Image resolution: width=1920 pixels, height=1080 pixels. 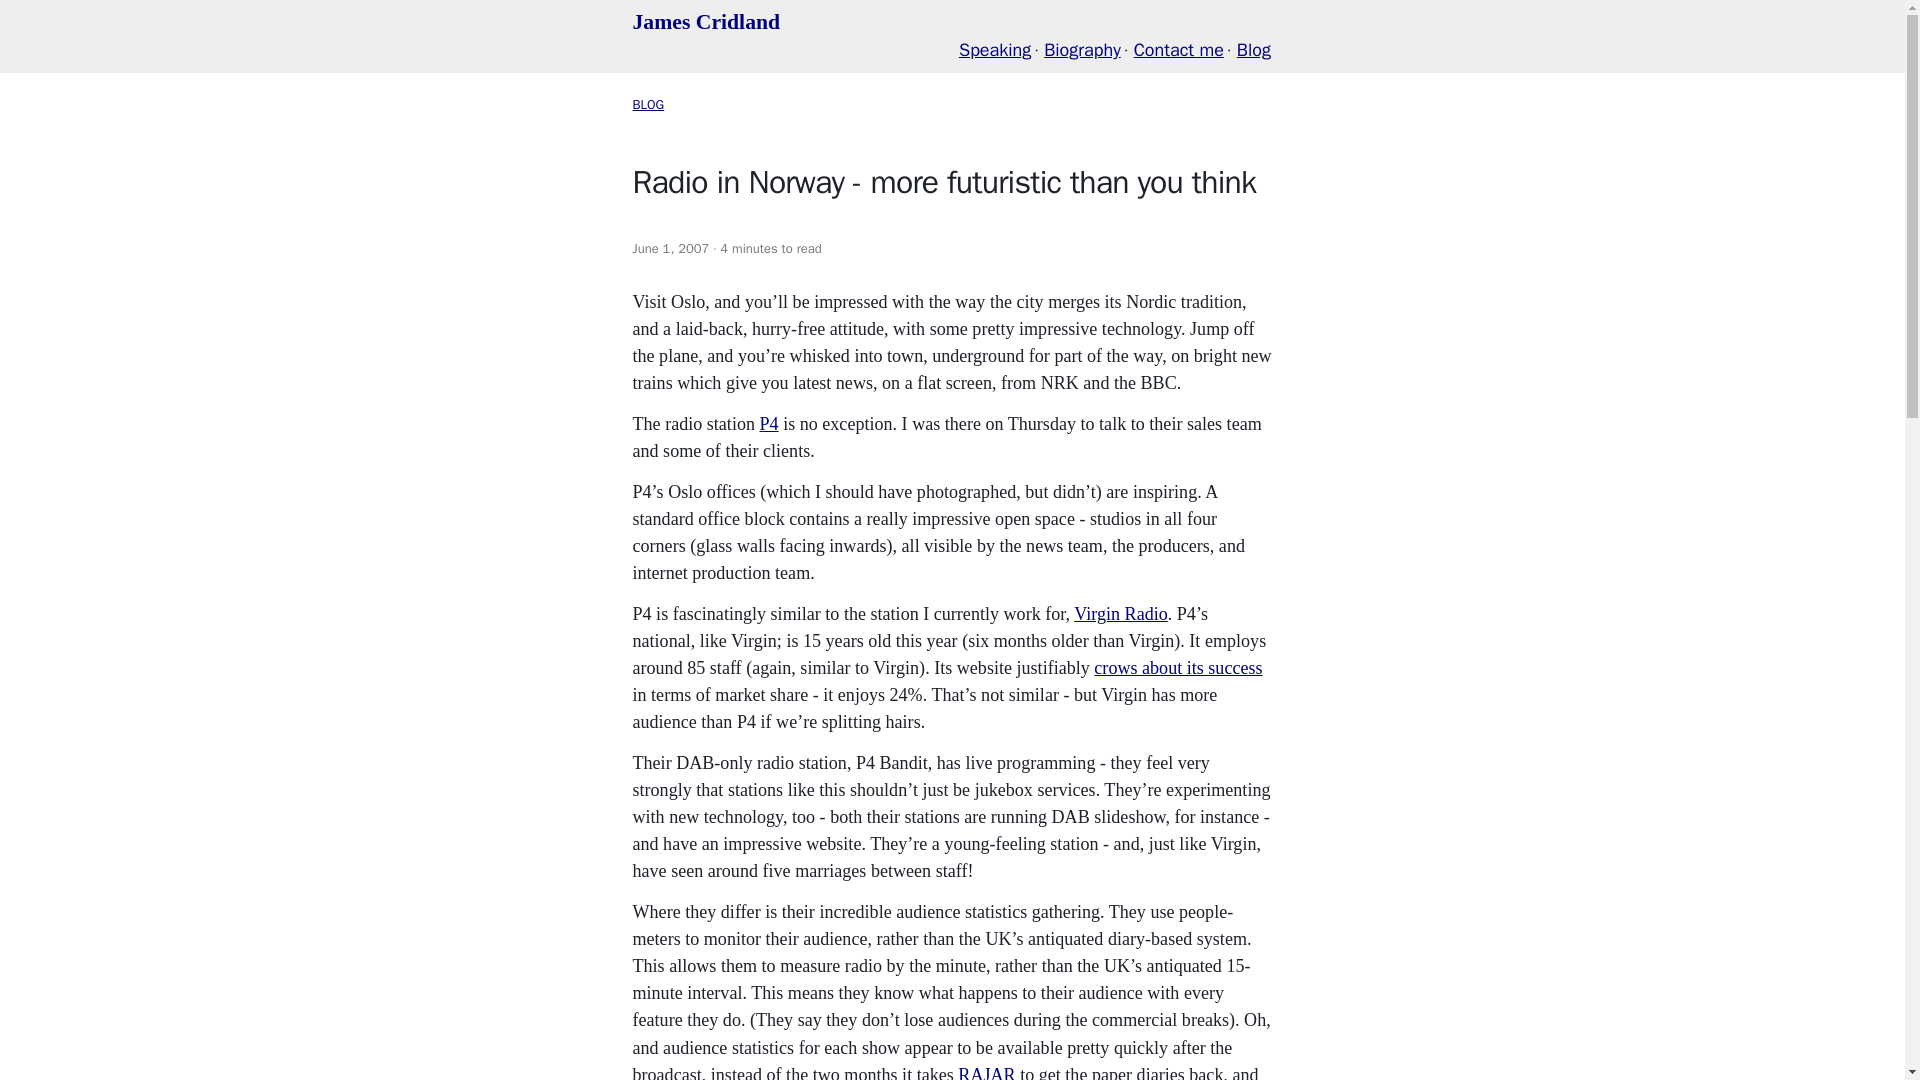 I want to click on James Cridland, so click(x=705, y=21).